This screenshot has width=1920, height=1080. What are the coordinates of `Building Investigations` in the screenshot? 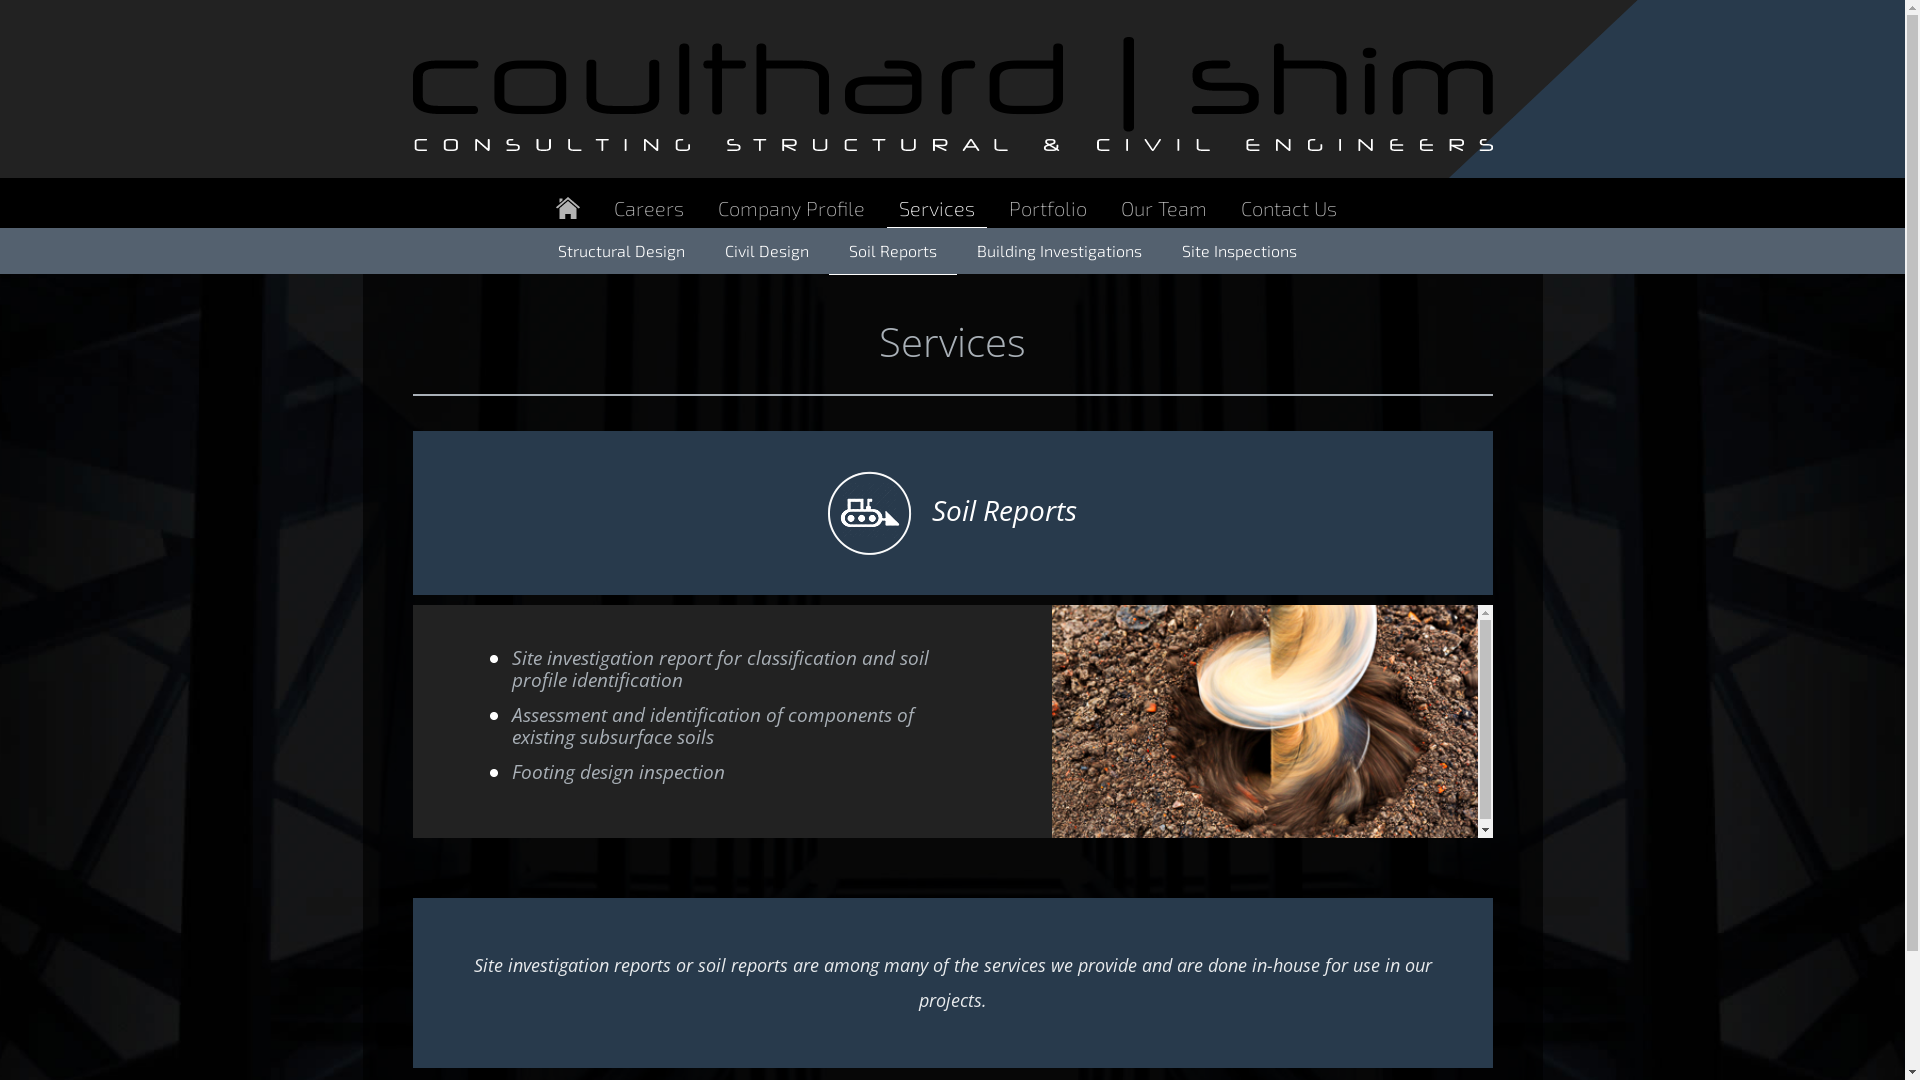 It's located at (1058, 251).